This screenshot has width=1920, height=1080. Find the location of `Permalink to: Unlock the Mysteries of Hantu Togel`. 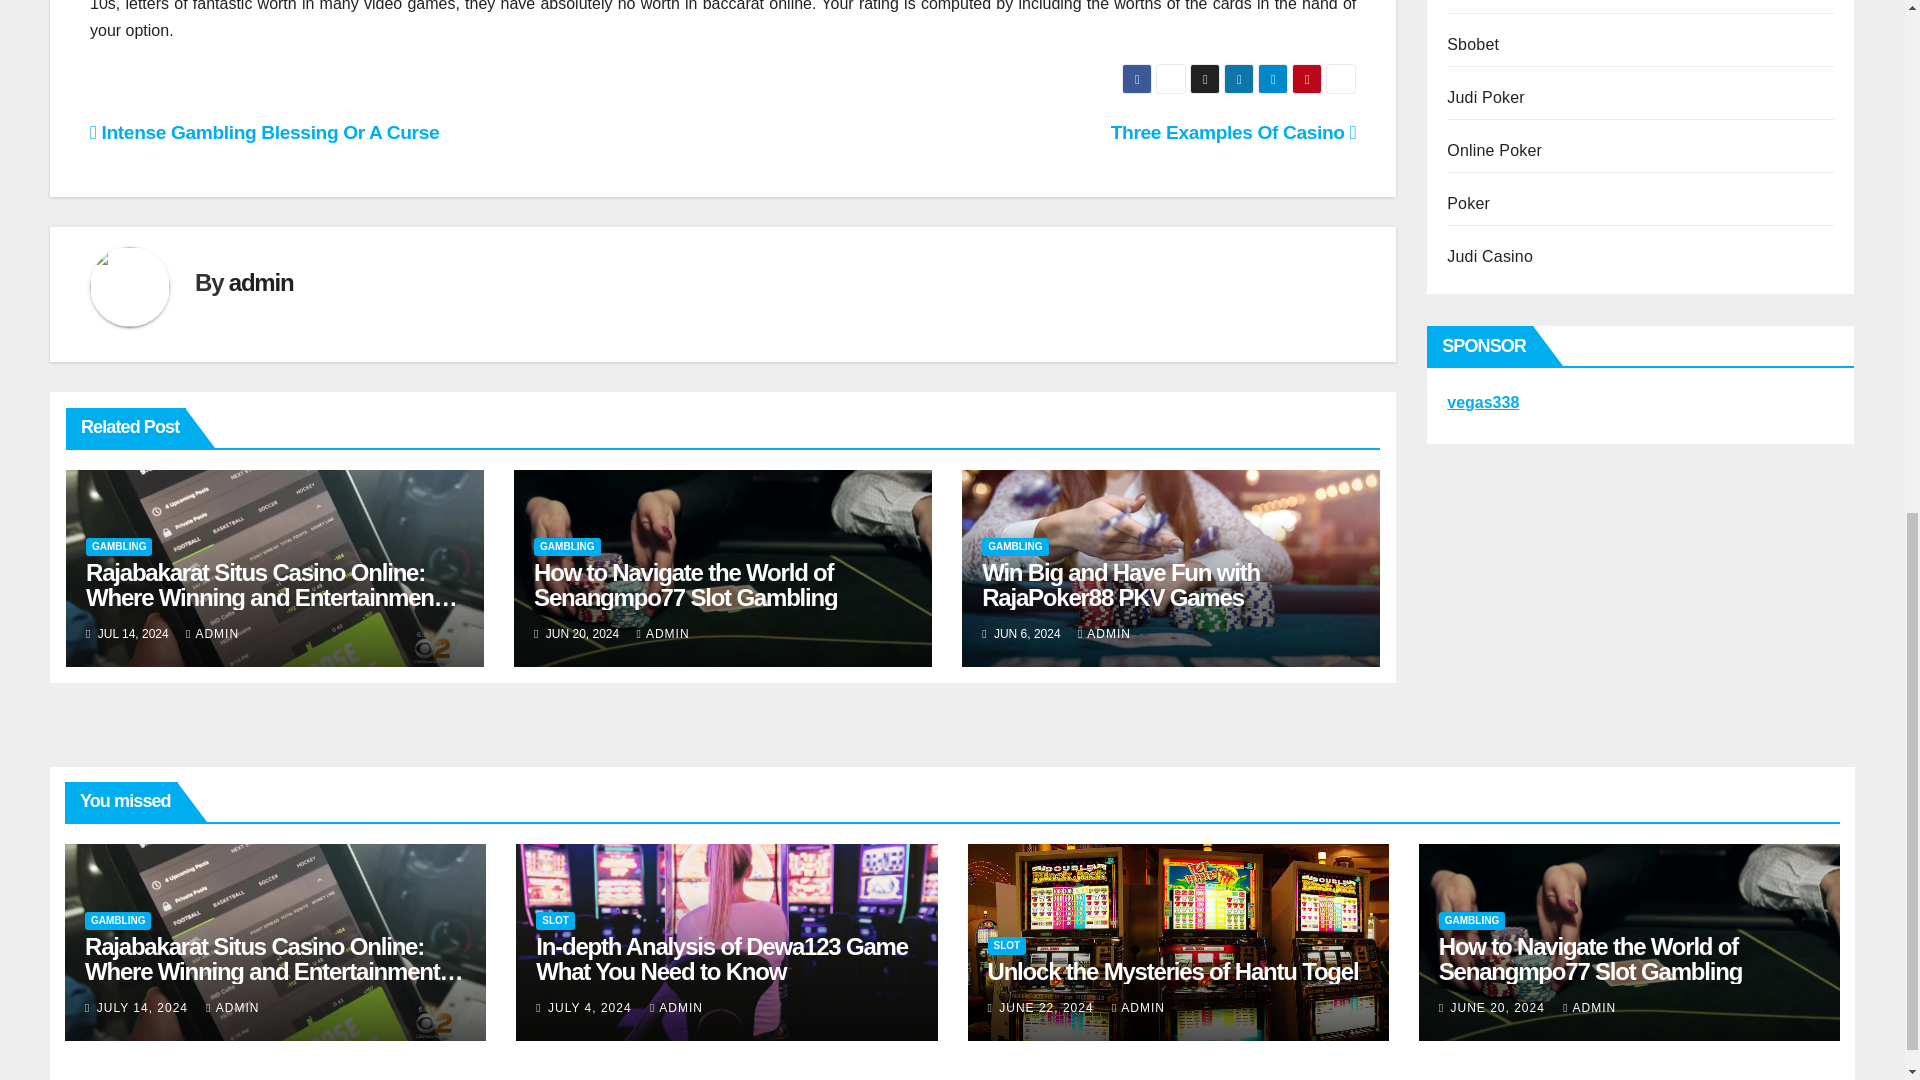

Permalink to: Unlock the Mysteries of Hantu Togel is located at coordinates (1174, 970).